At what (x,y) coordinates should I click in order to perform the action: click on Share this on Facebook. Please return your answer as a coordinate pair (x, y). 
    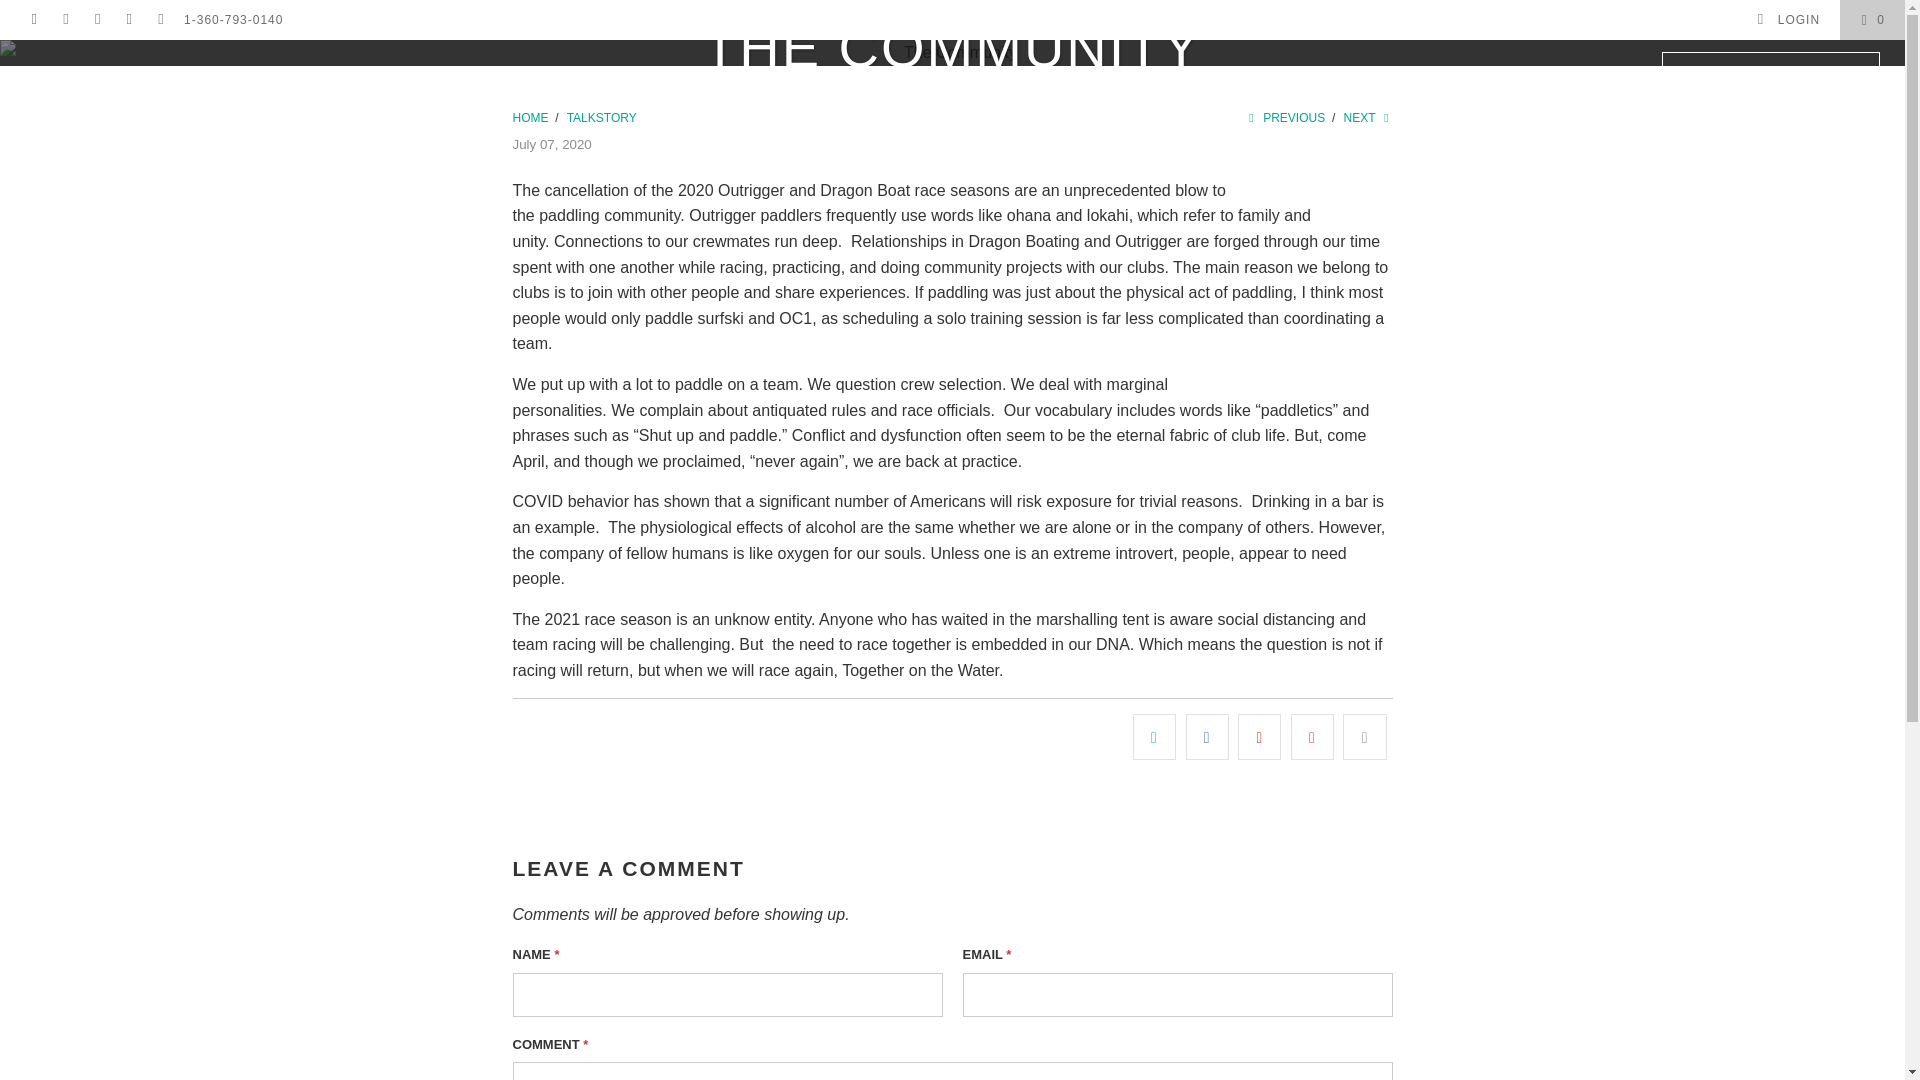
    Looking at the image, I should click on (1207, 736).